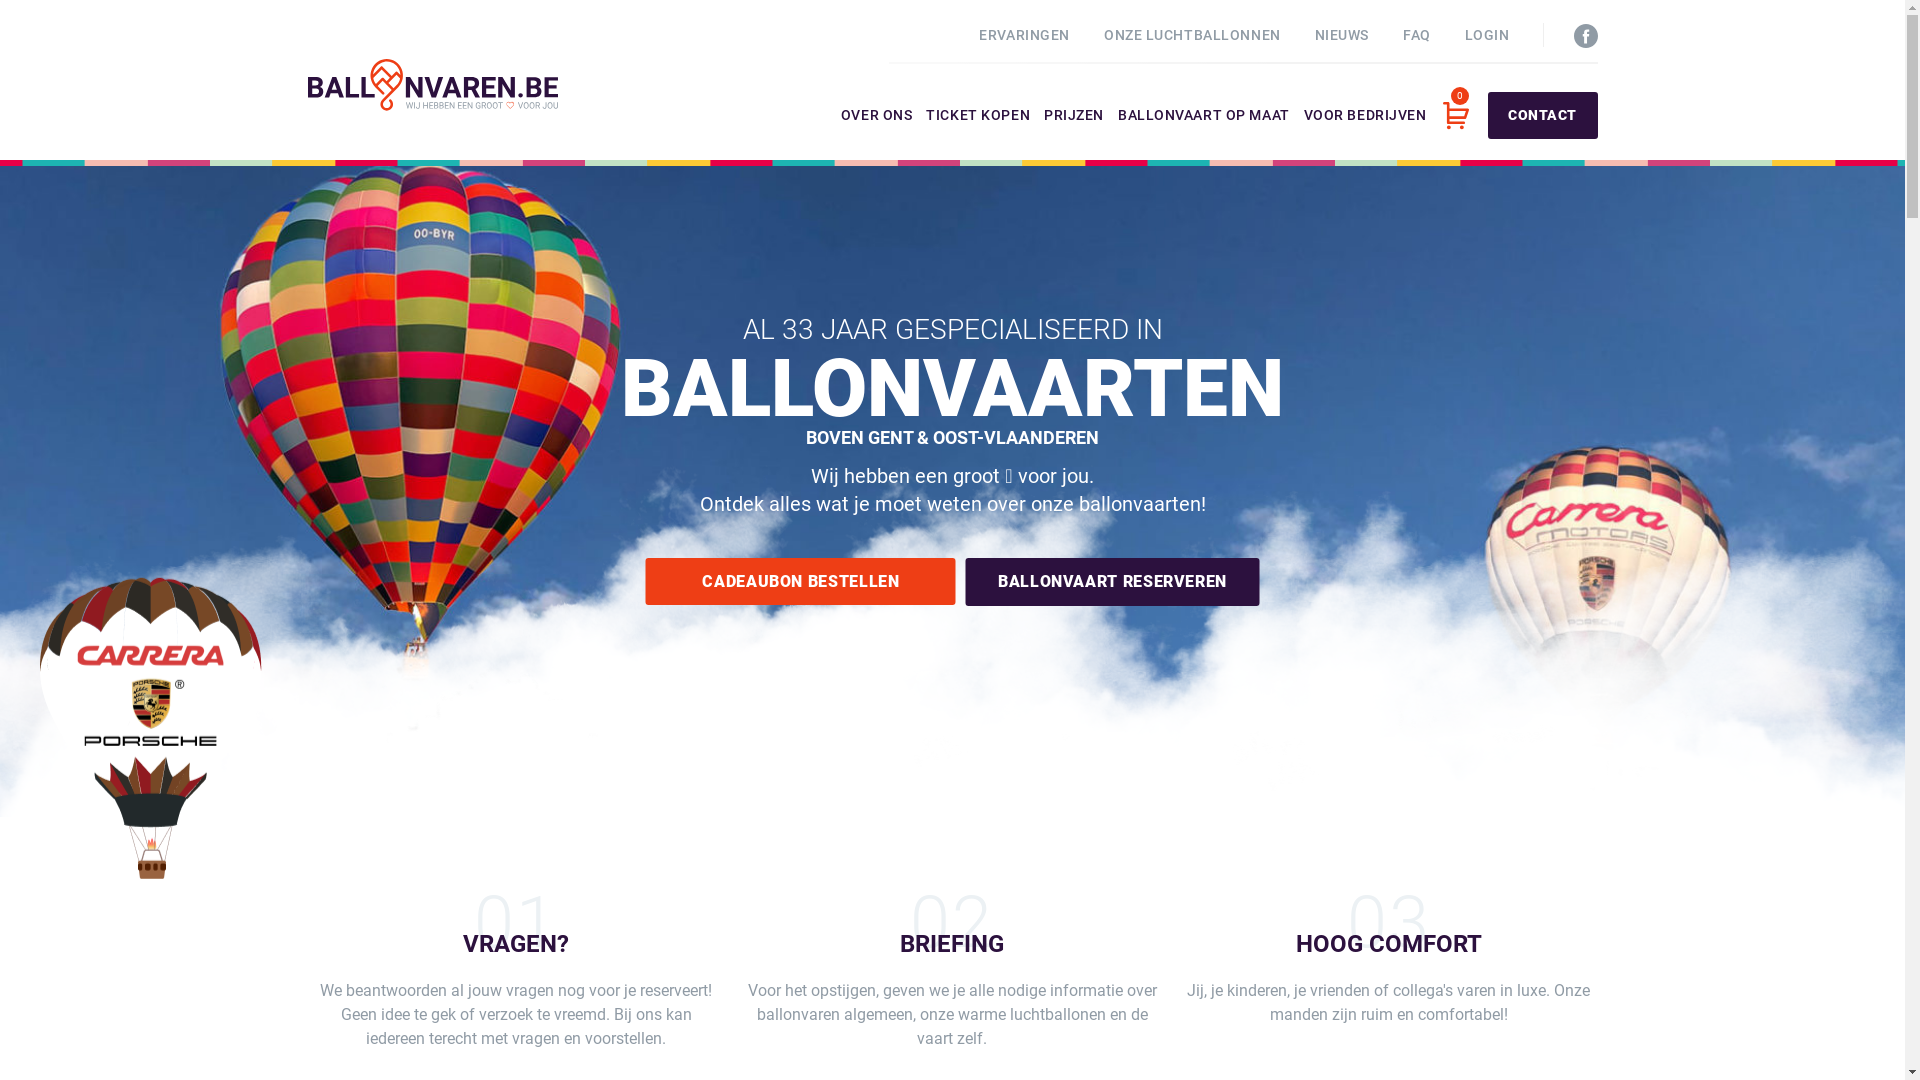 Image resolution: width=1920 pixels, height=1080 pixels. What do you see at coordinates (1074, 135) in the screenshot?
I see `PRIJZEN` at bounding box center [1074, 135].